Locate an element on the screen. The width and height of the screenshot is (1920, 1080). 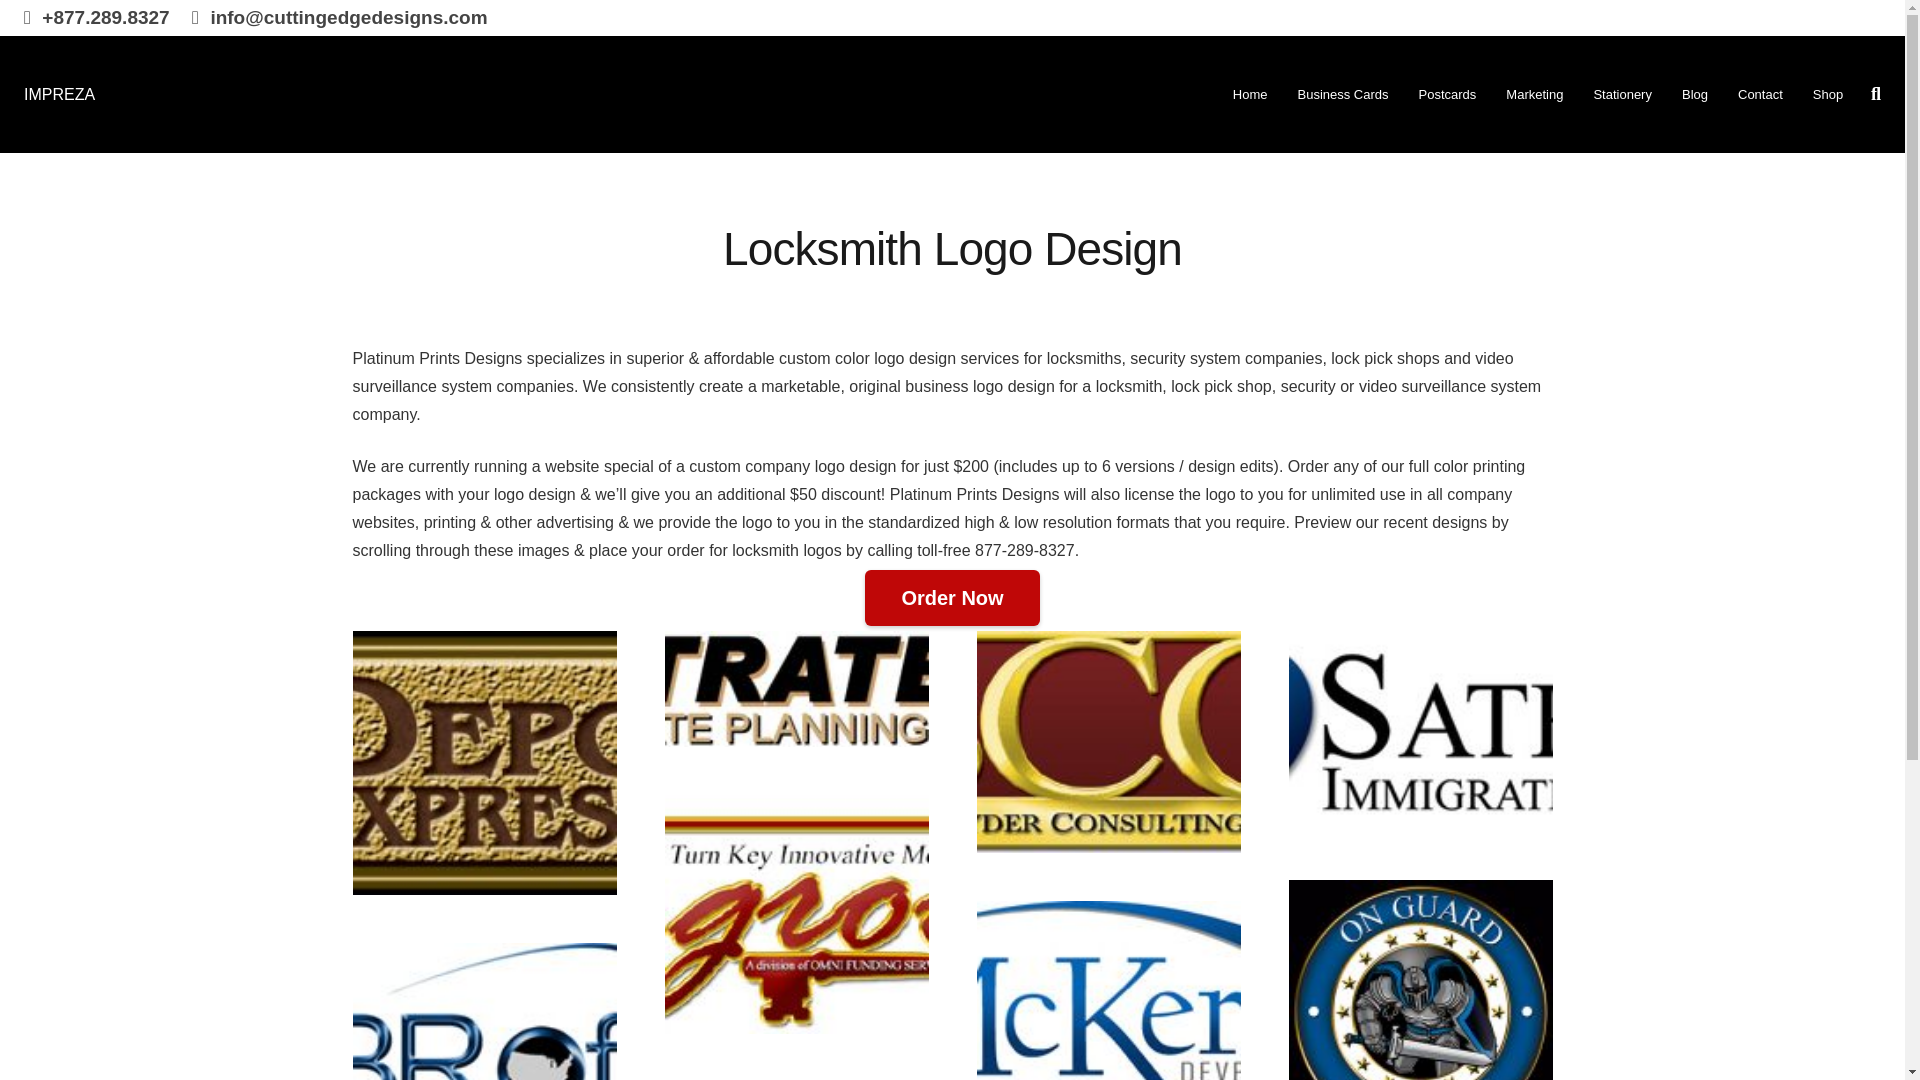
satherlaw-logo3 is located at coordinates (1420, 730).